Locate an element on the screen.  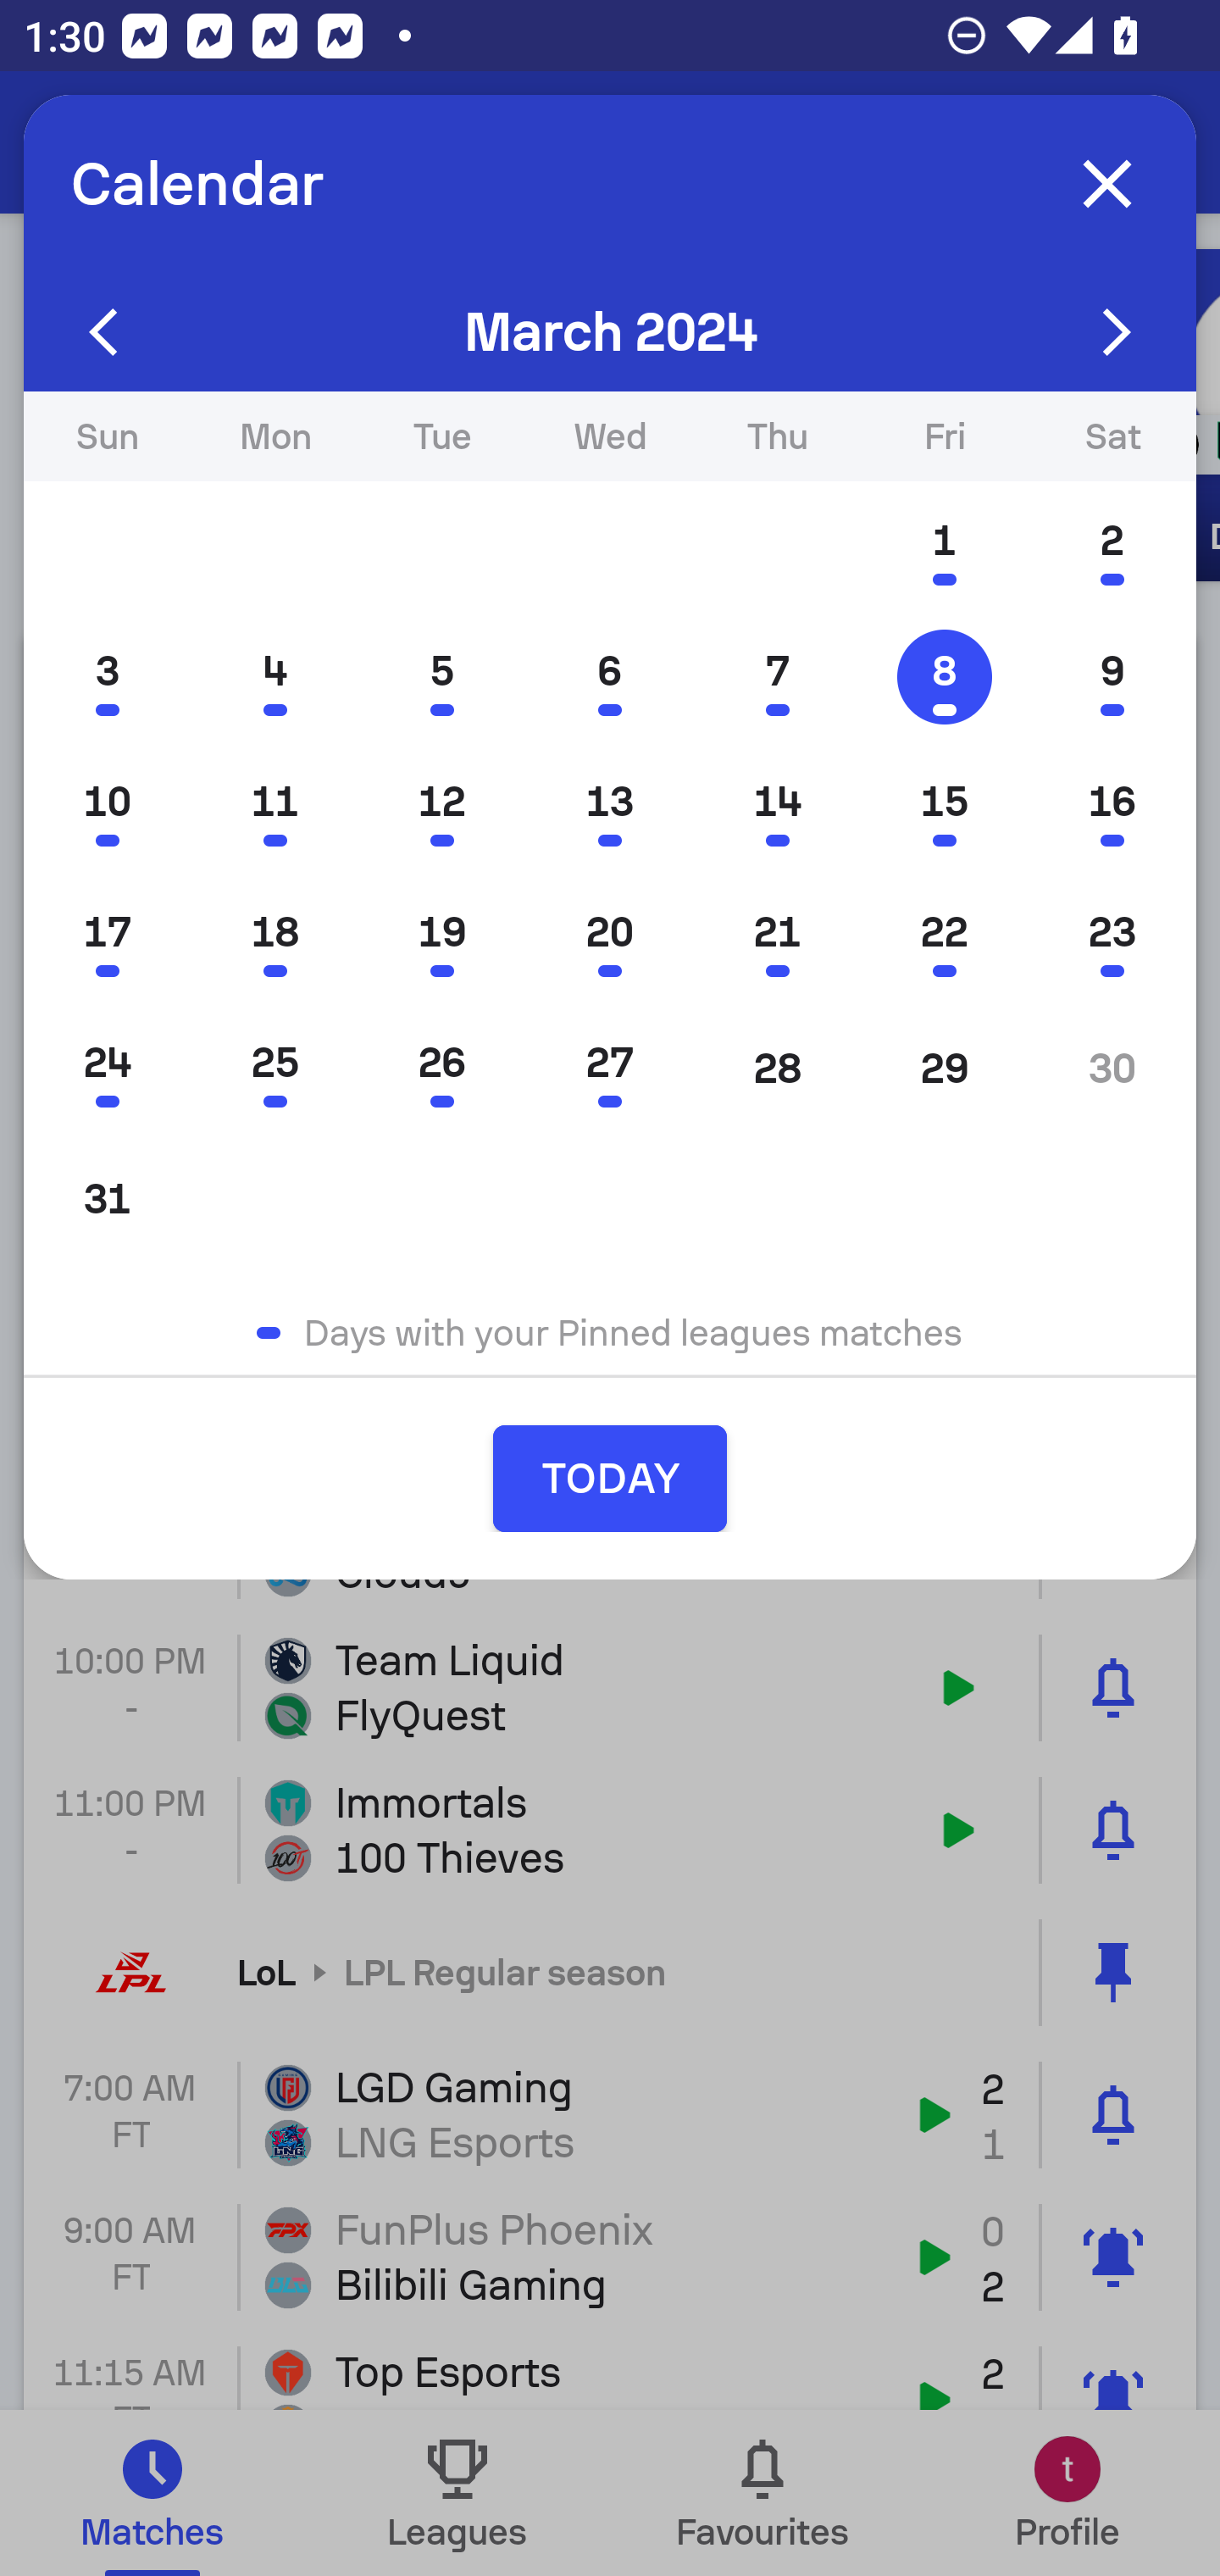
12 is located at coordinates (442, 807).